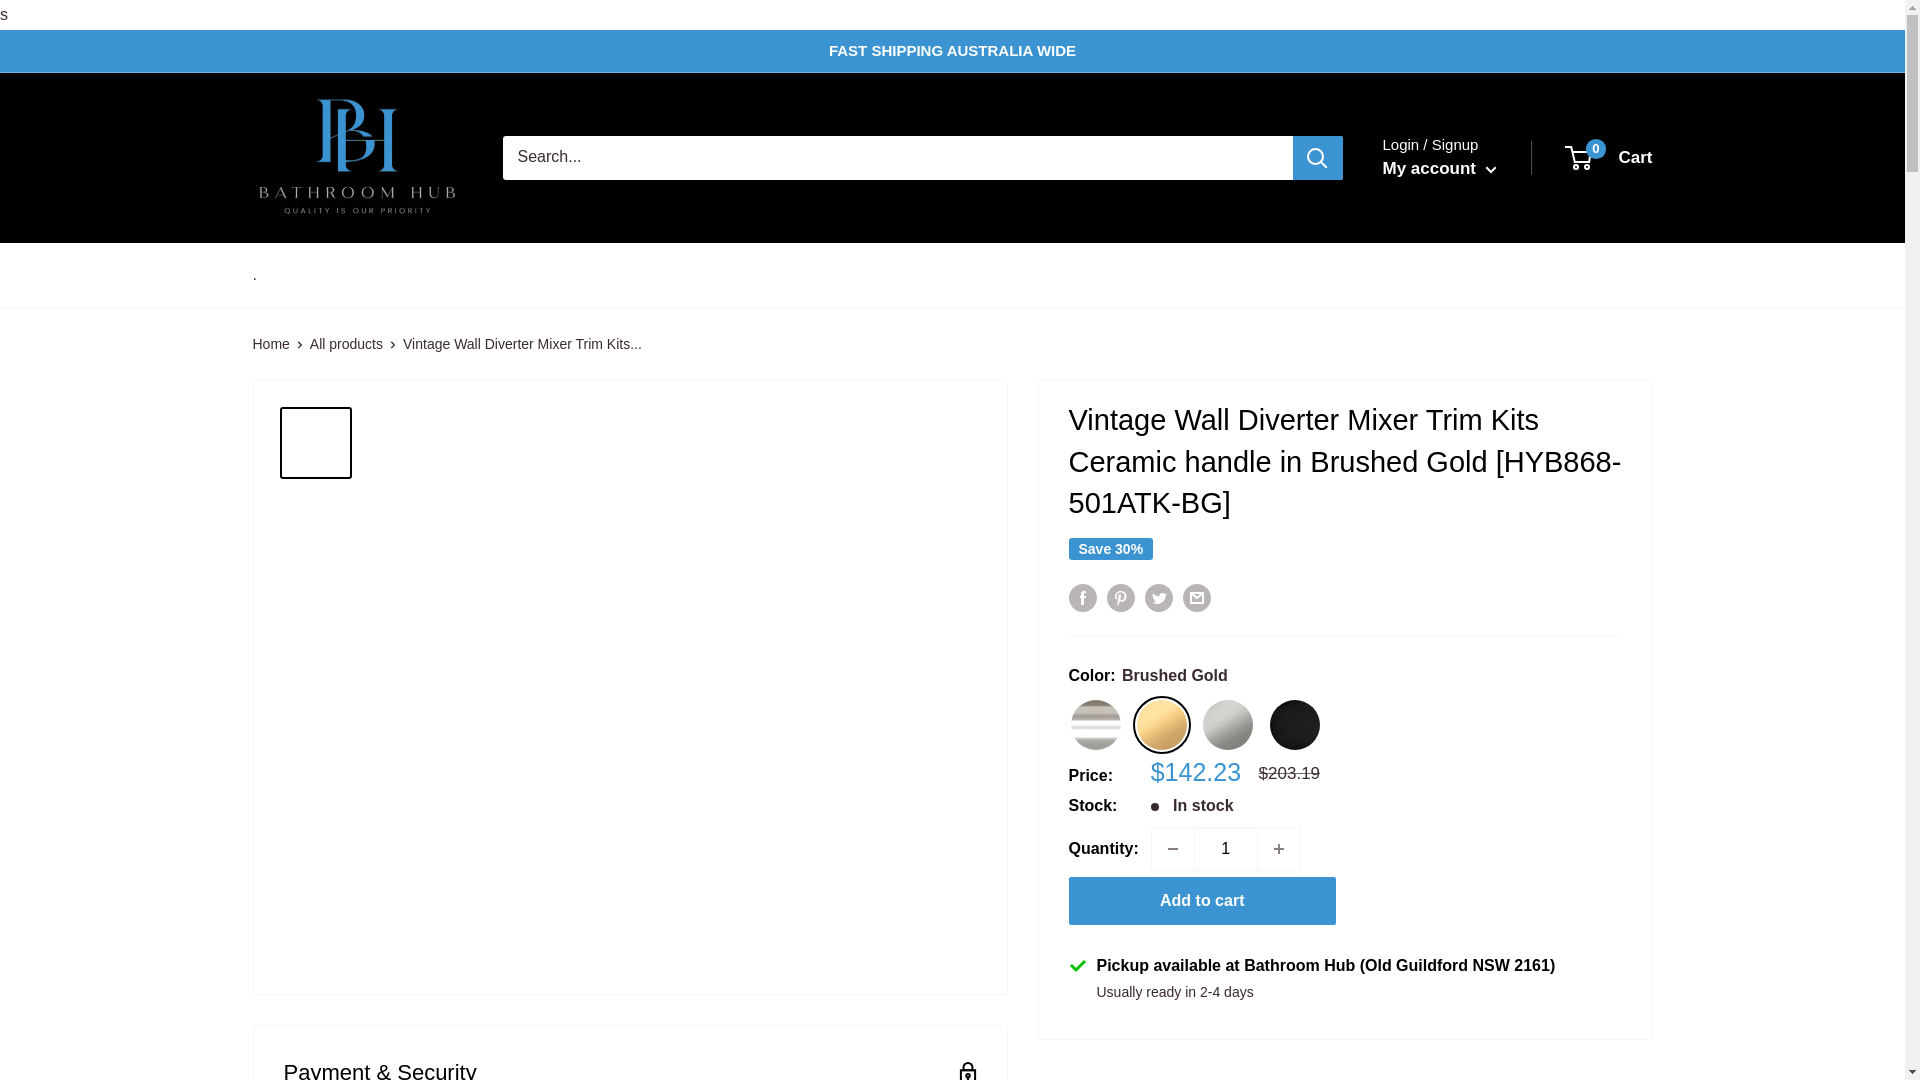  Describe the element at coordinates (1230, 723) in the screenshot. I see `Brushed Nickel` at that location.